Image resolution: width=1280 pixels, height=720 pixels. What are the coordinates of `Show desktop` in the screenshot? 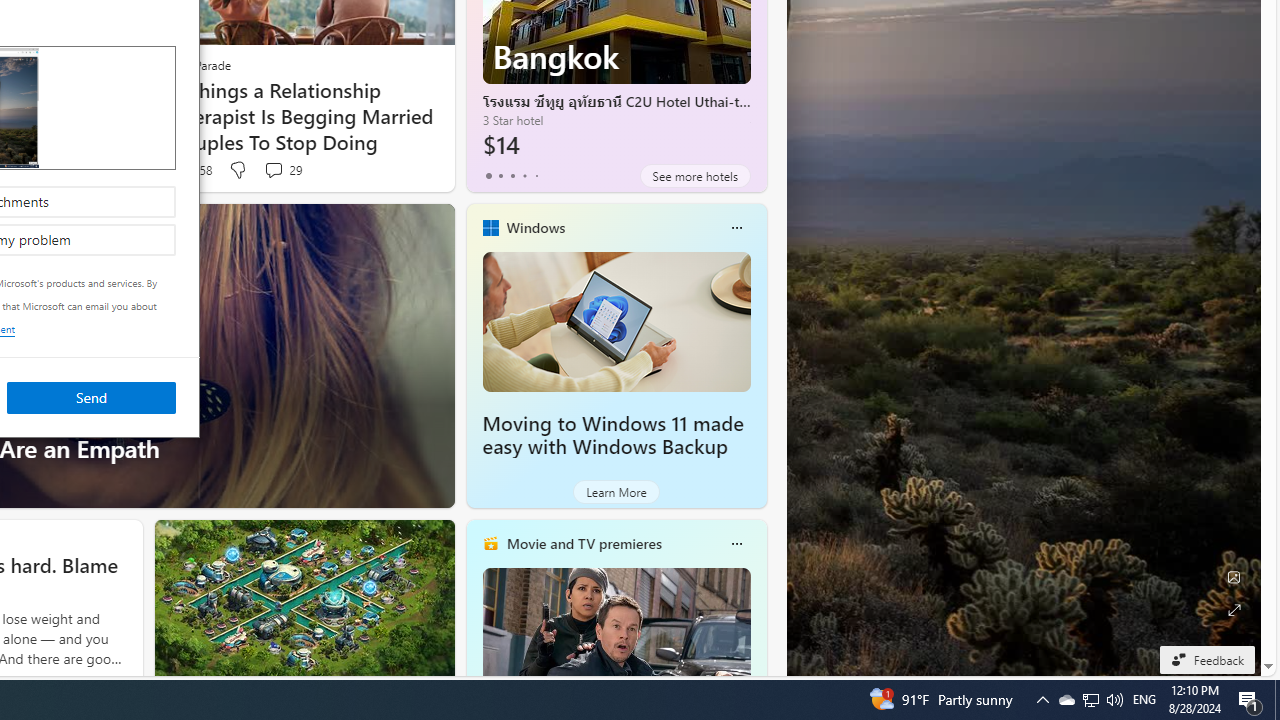 It's located at (1250, 700).